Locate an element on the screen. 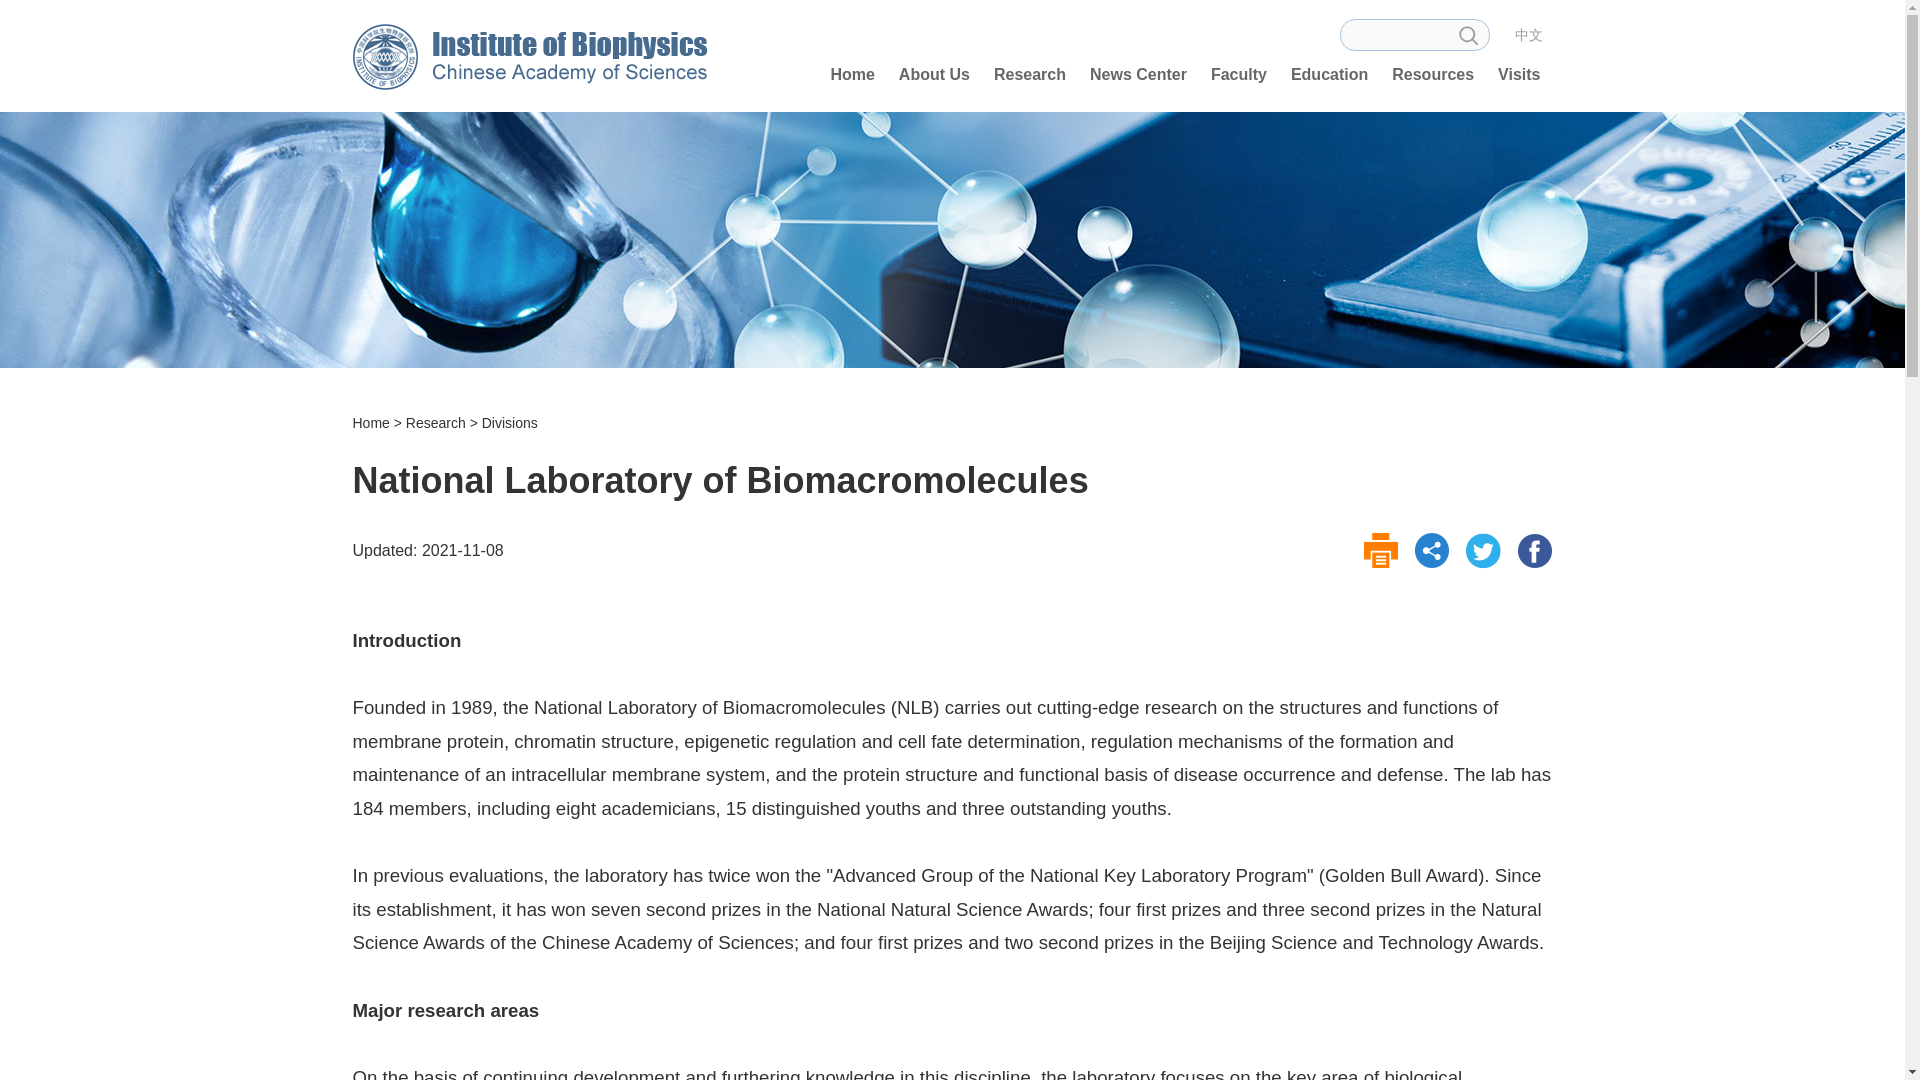 The width and height of the screenshot is (1920, 1080). Education is located at coordinates (1329, 74).